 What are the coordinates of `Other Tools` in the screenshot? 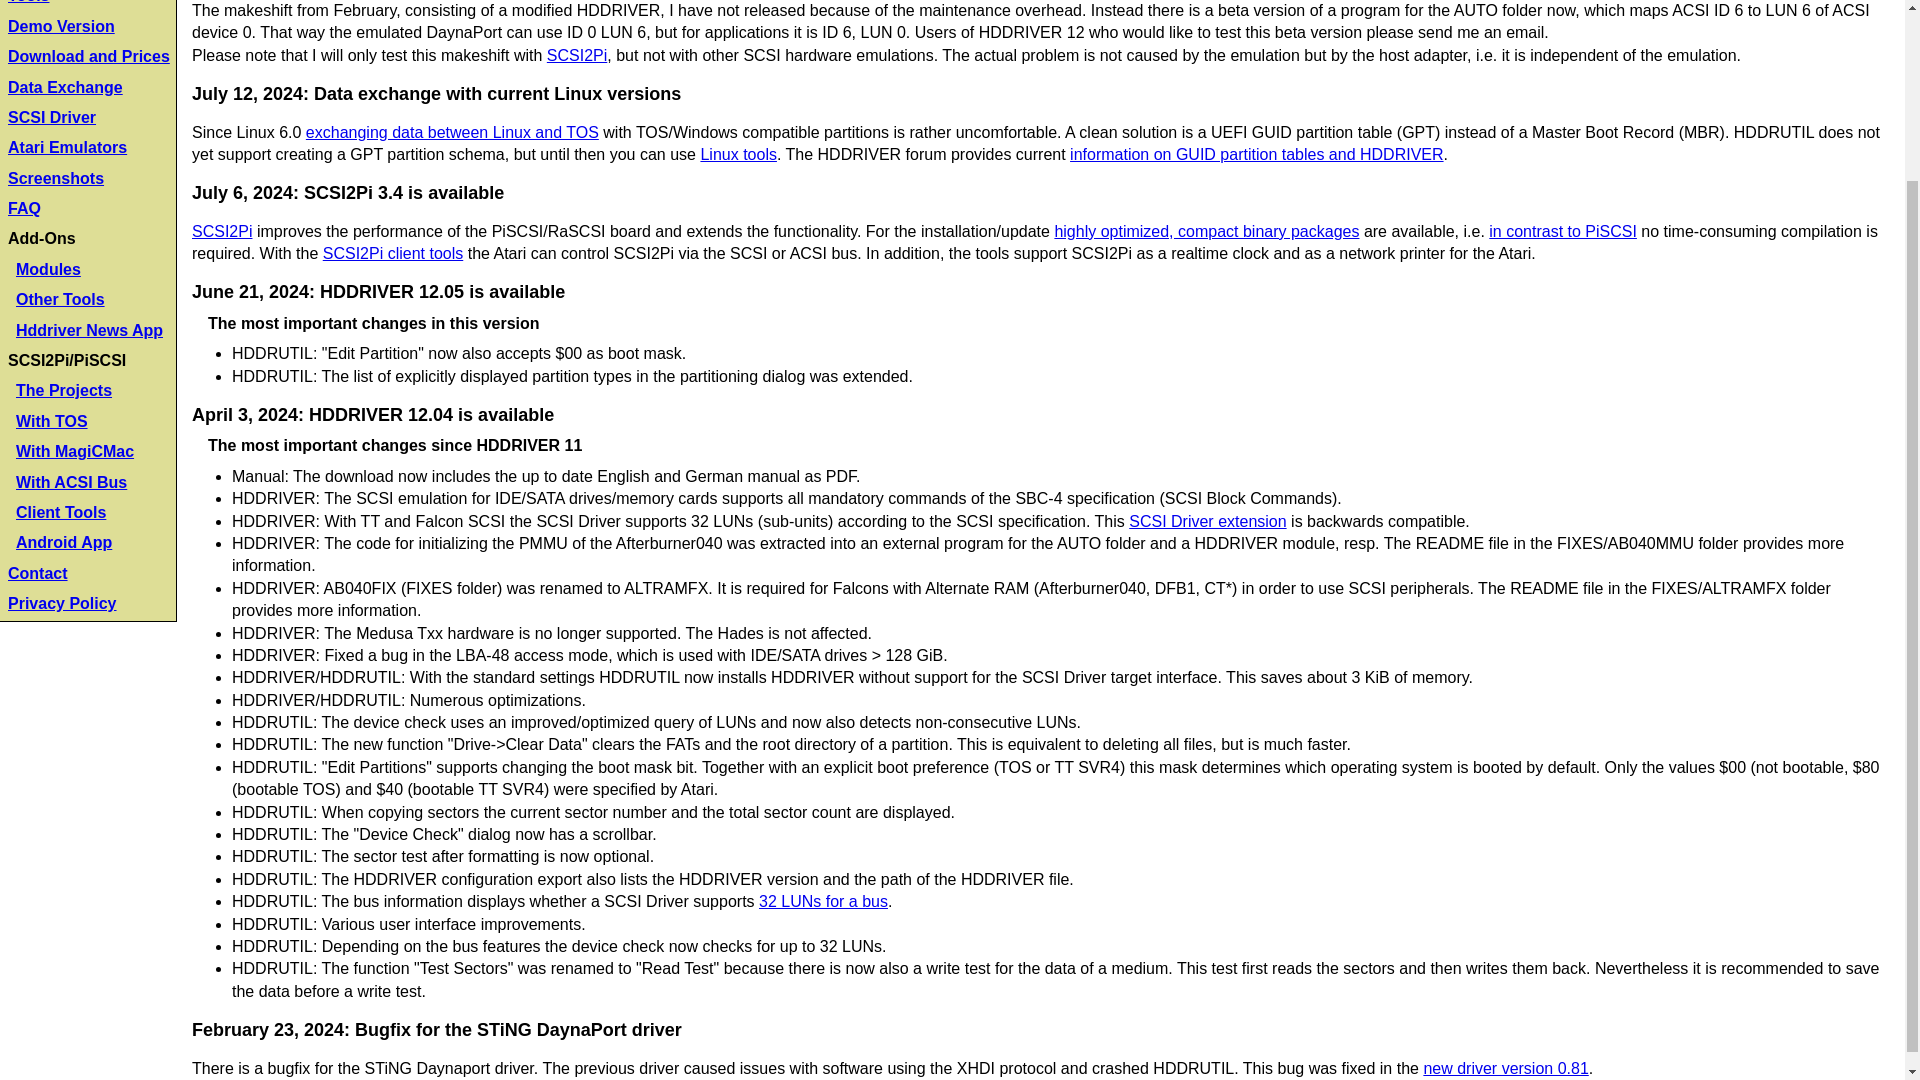 It's located at (60, 298).